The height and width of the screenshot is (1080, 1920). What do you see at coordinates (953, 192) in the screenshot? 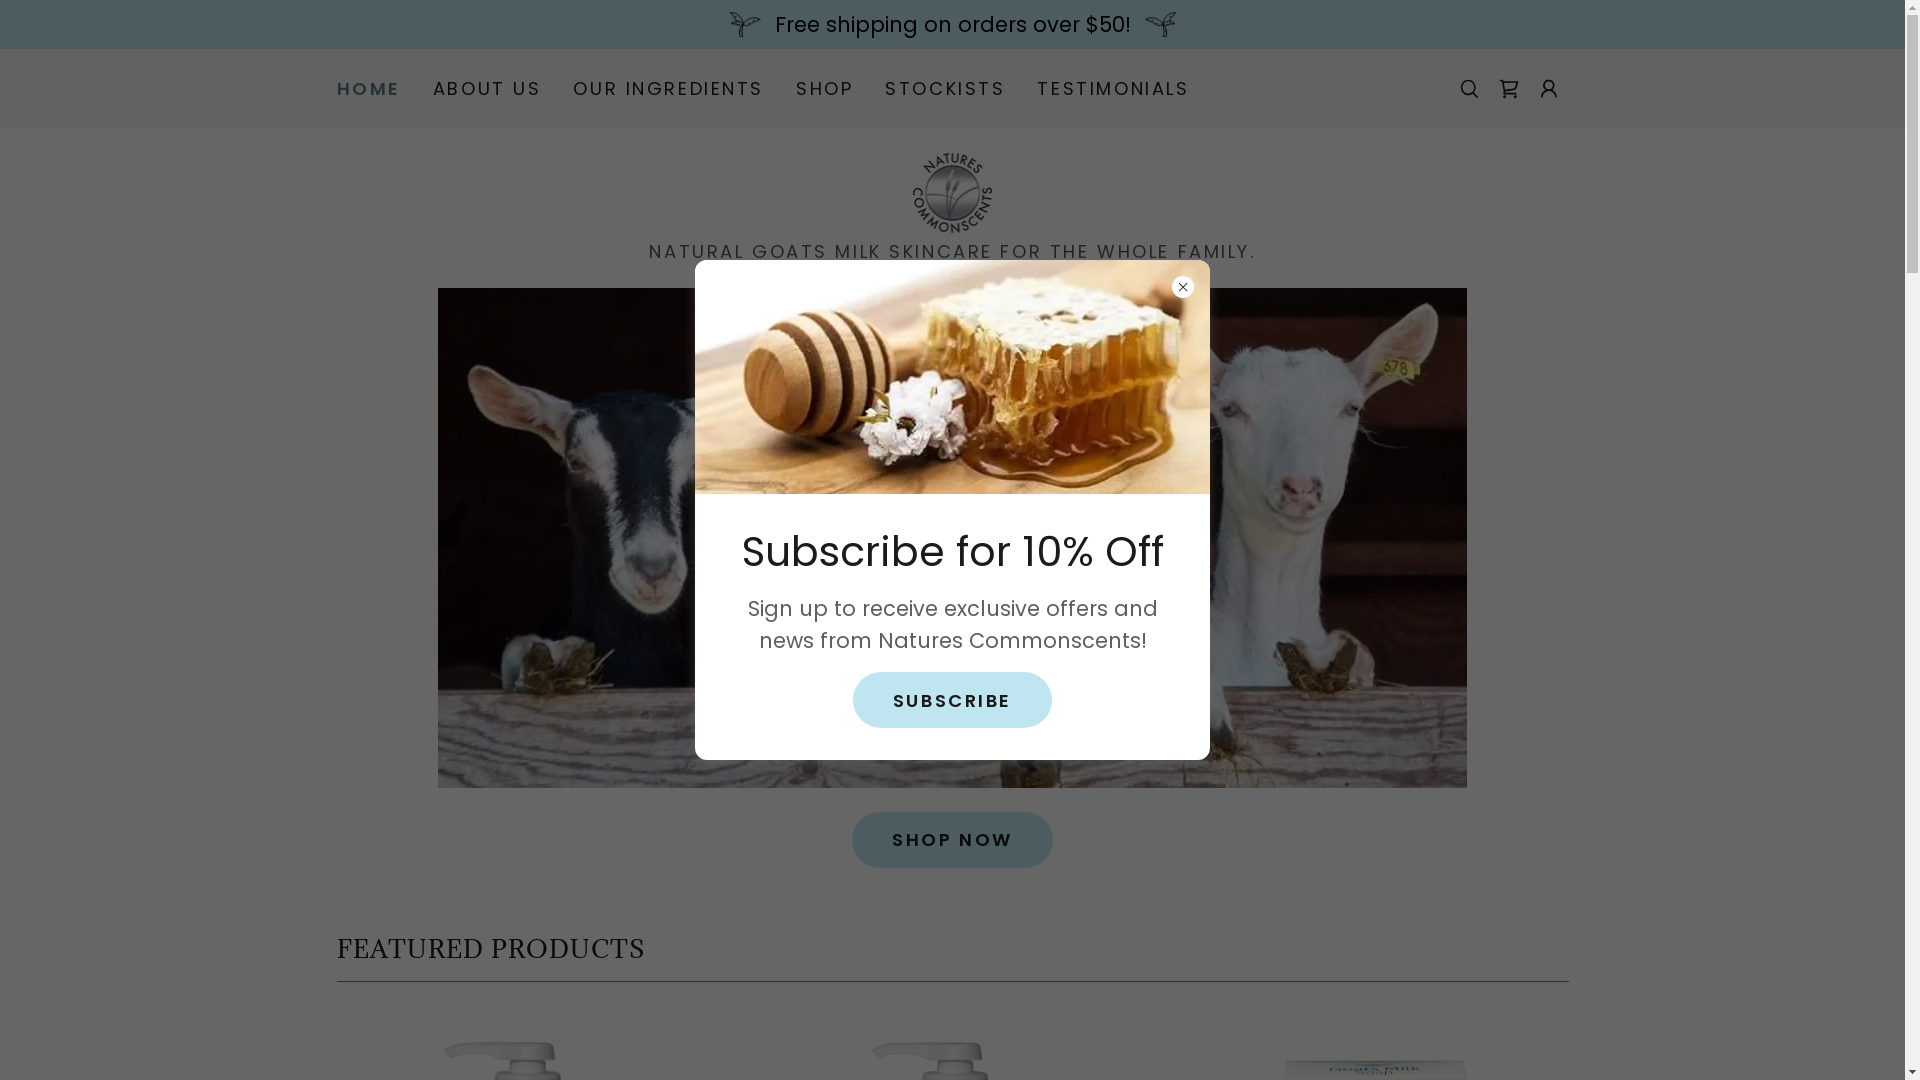
I see `Natures Commonscents` at bounding box center [953, 192].